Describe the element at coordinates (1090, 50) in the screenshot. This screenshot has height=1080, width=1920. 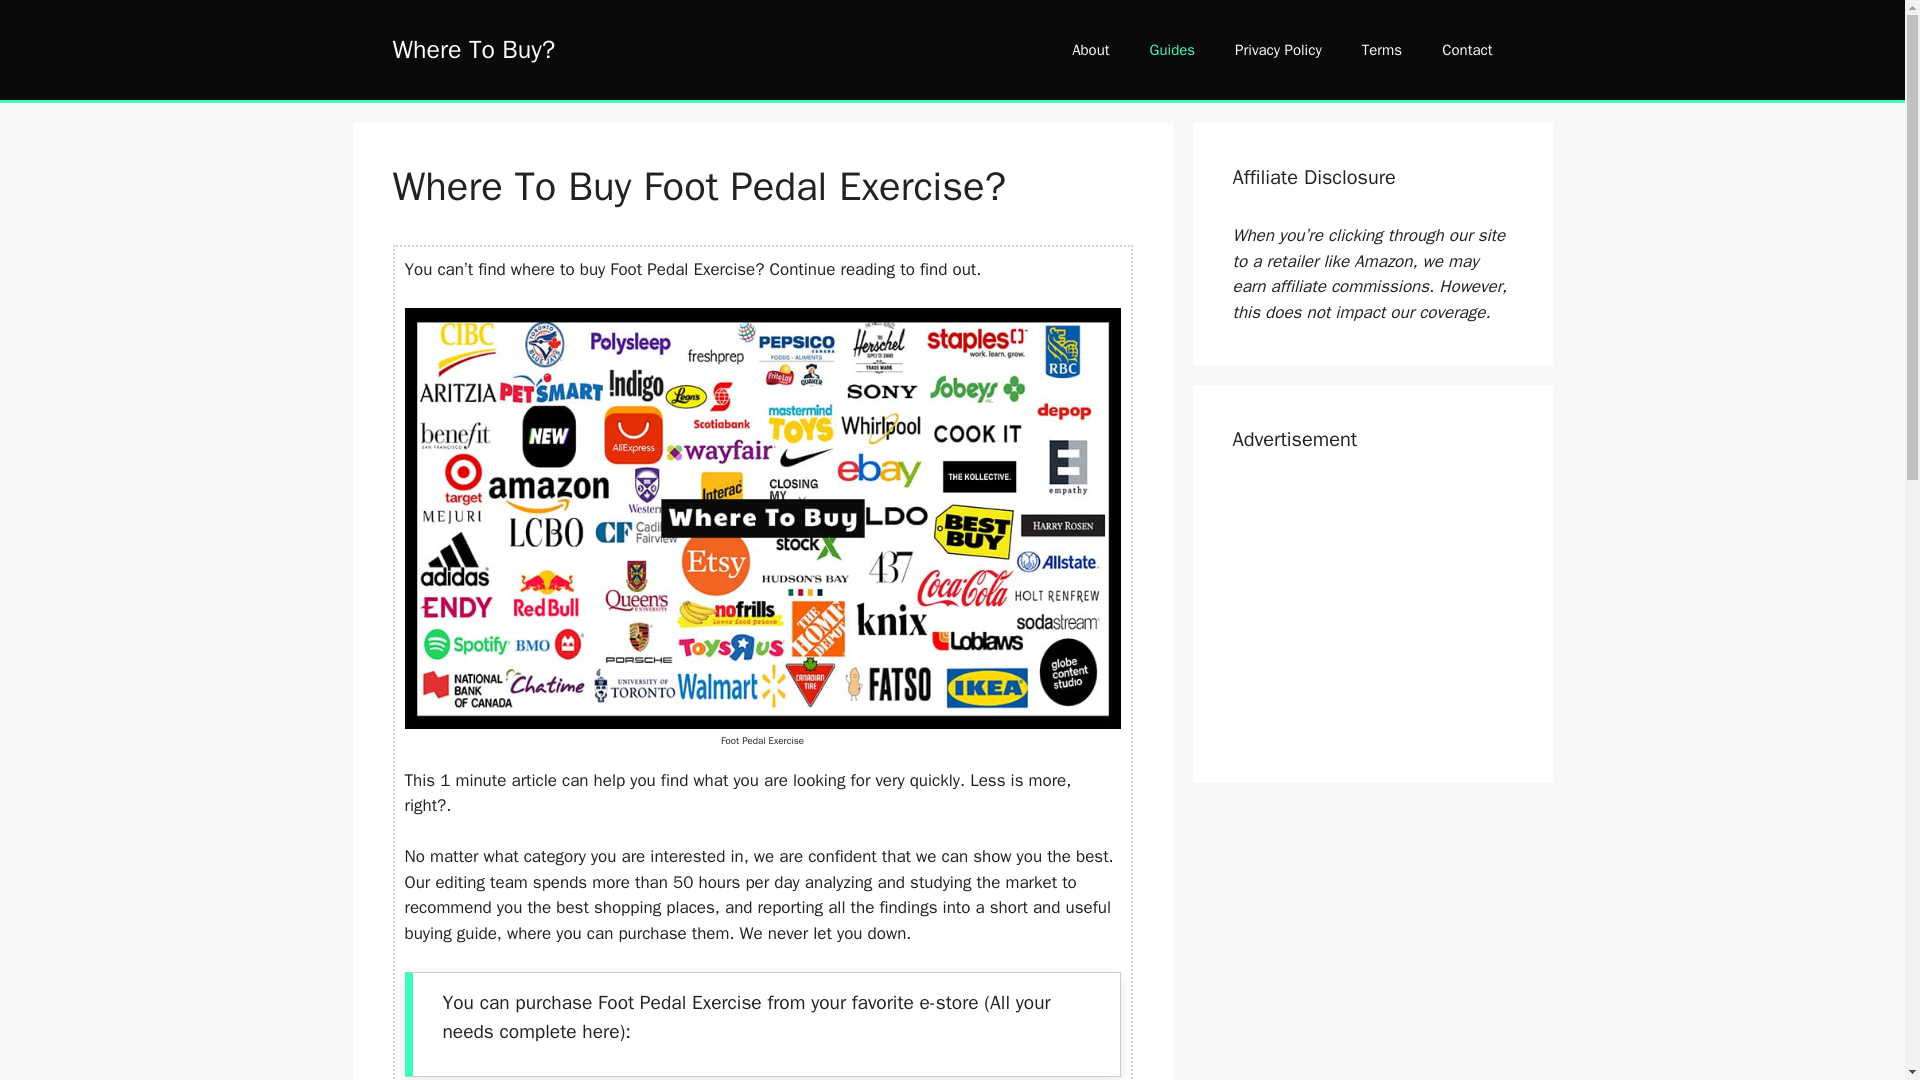
I see `About` at that location.